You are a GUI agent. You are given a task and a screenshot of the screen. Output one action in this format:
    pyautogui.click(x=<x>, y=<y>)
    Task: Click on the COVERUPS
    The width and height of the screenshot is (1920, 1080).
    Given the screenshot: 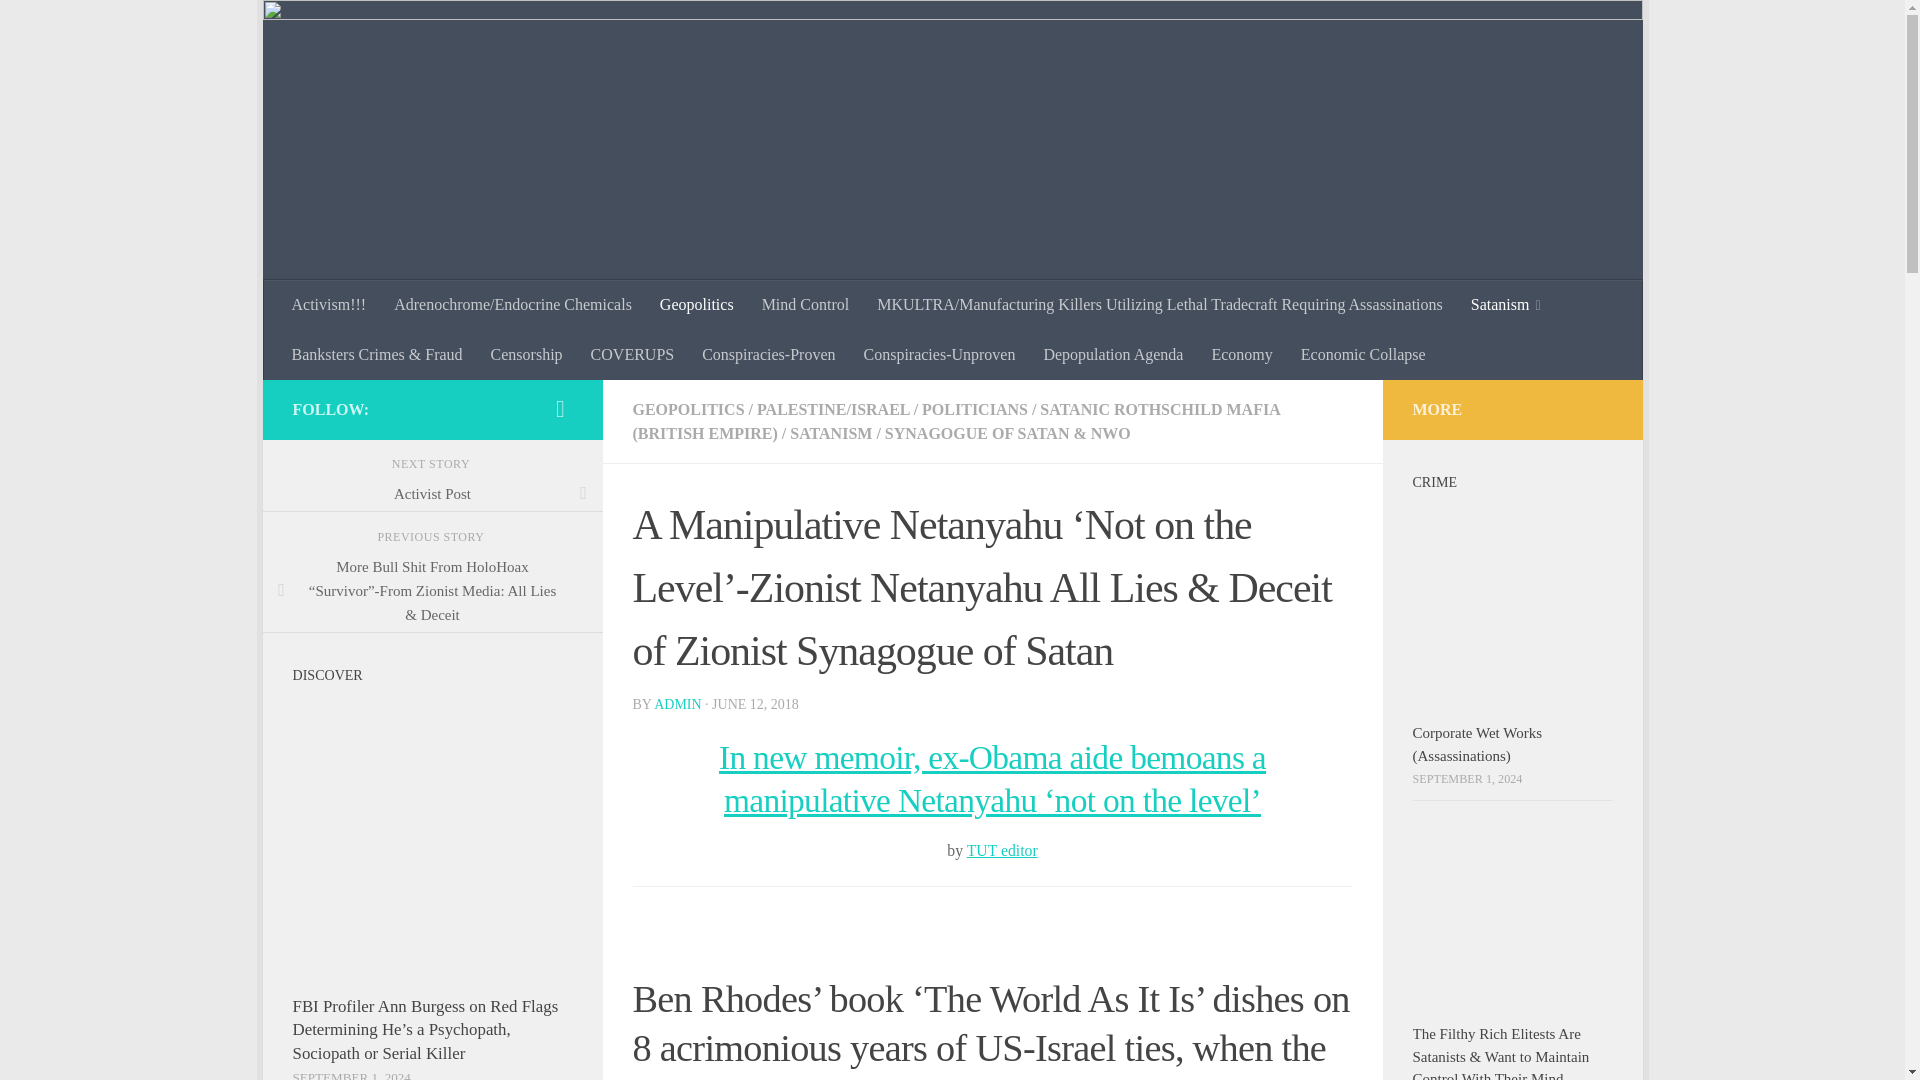 What is the action you would take?
    pyautogui.click(x=633, y=355)
    